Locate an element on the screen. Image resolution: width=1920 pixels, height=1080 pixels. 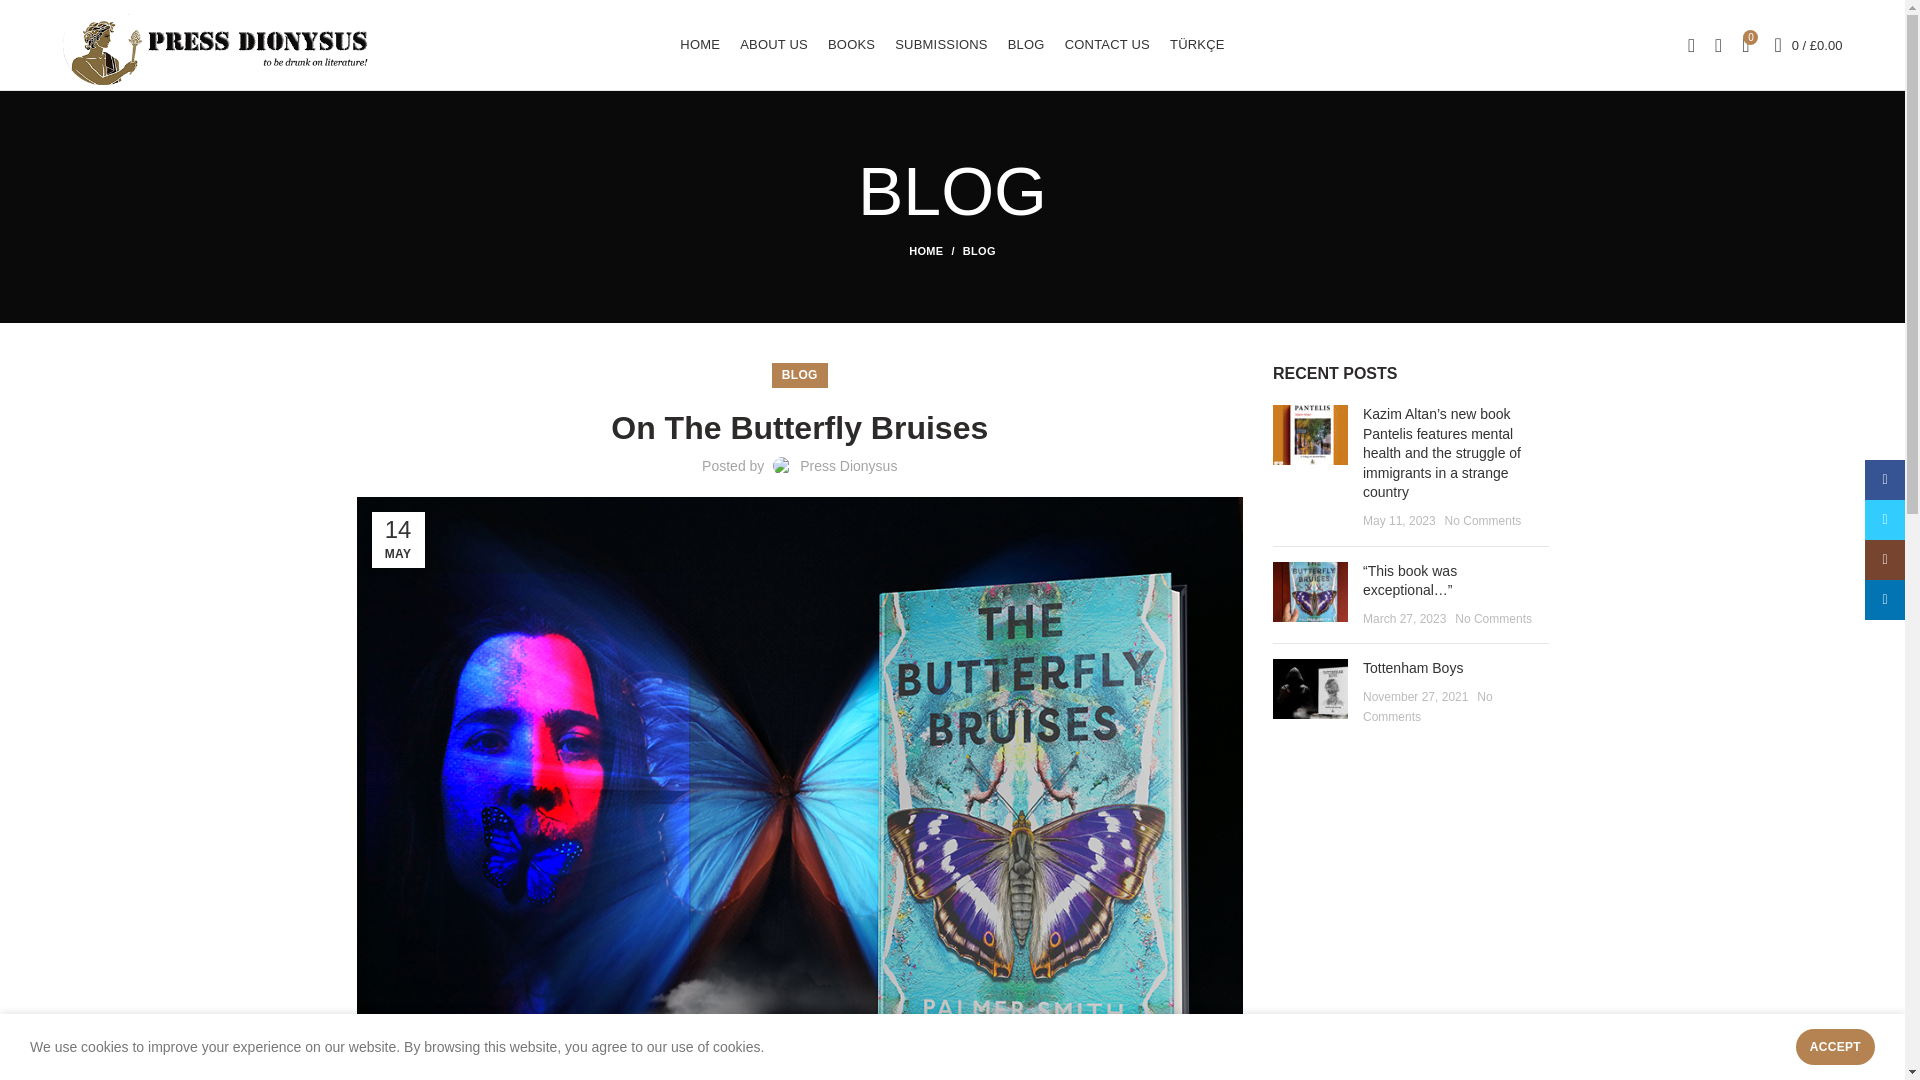
8888 is located at coordinates (1310, 435).